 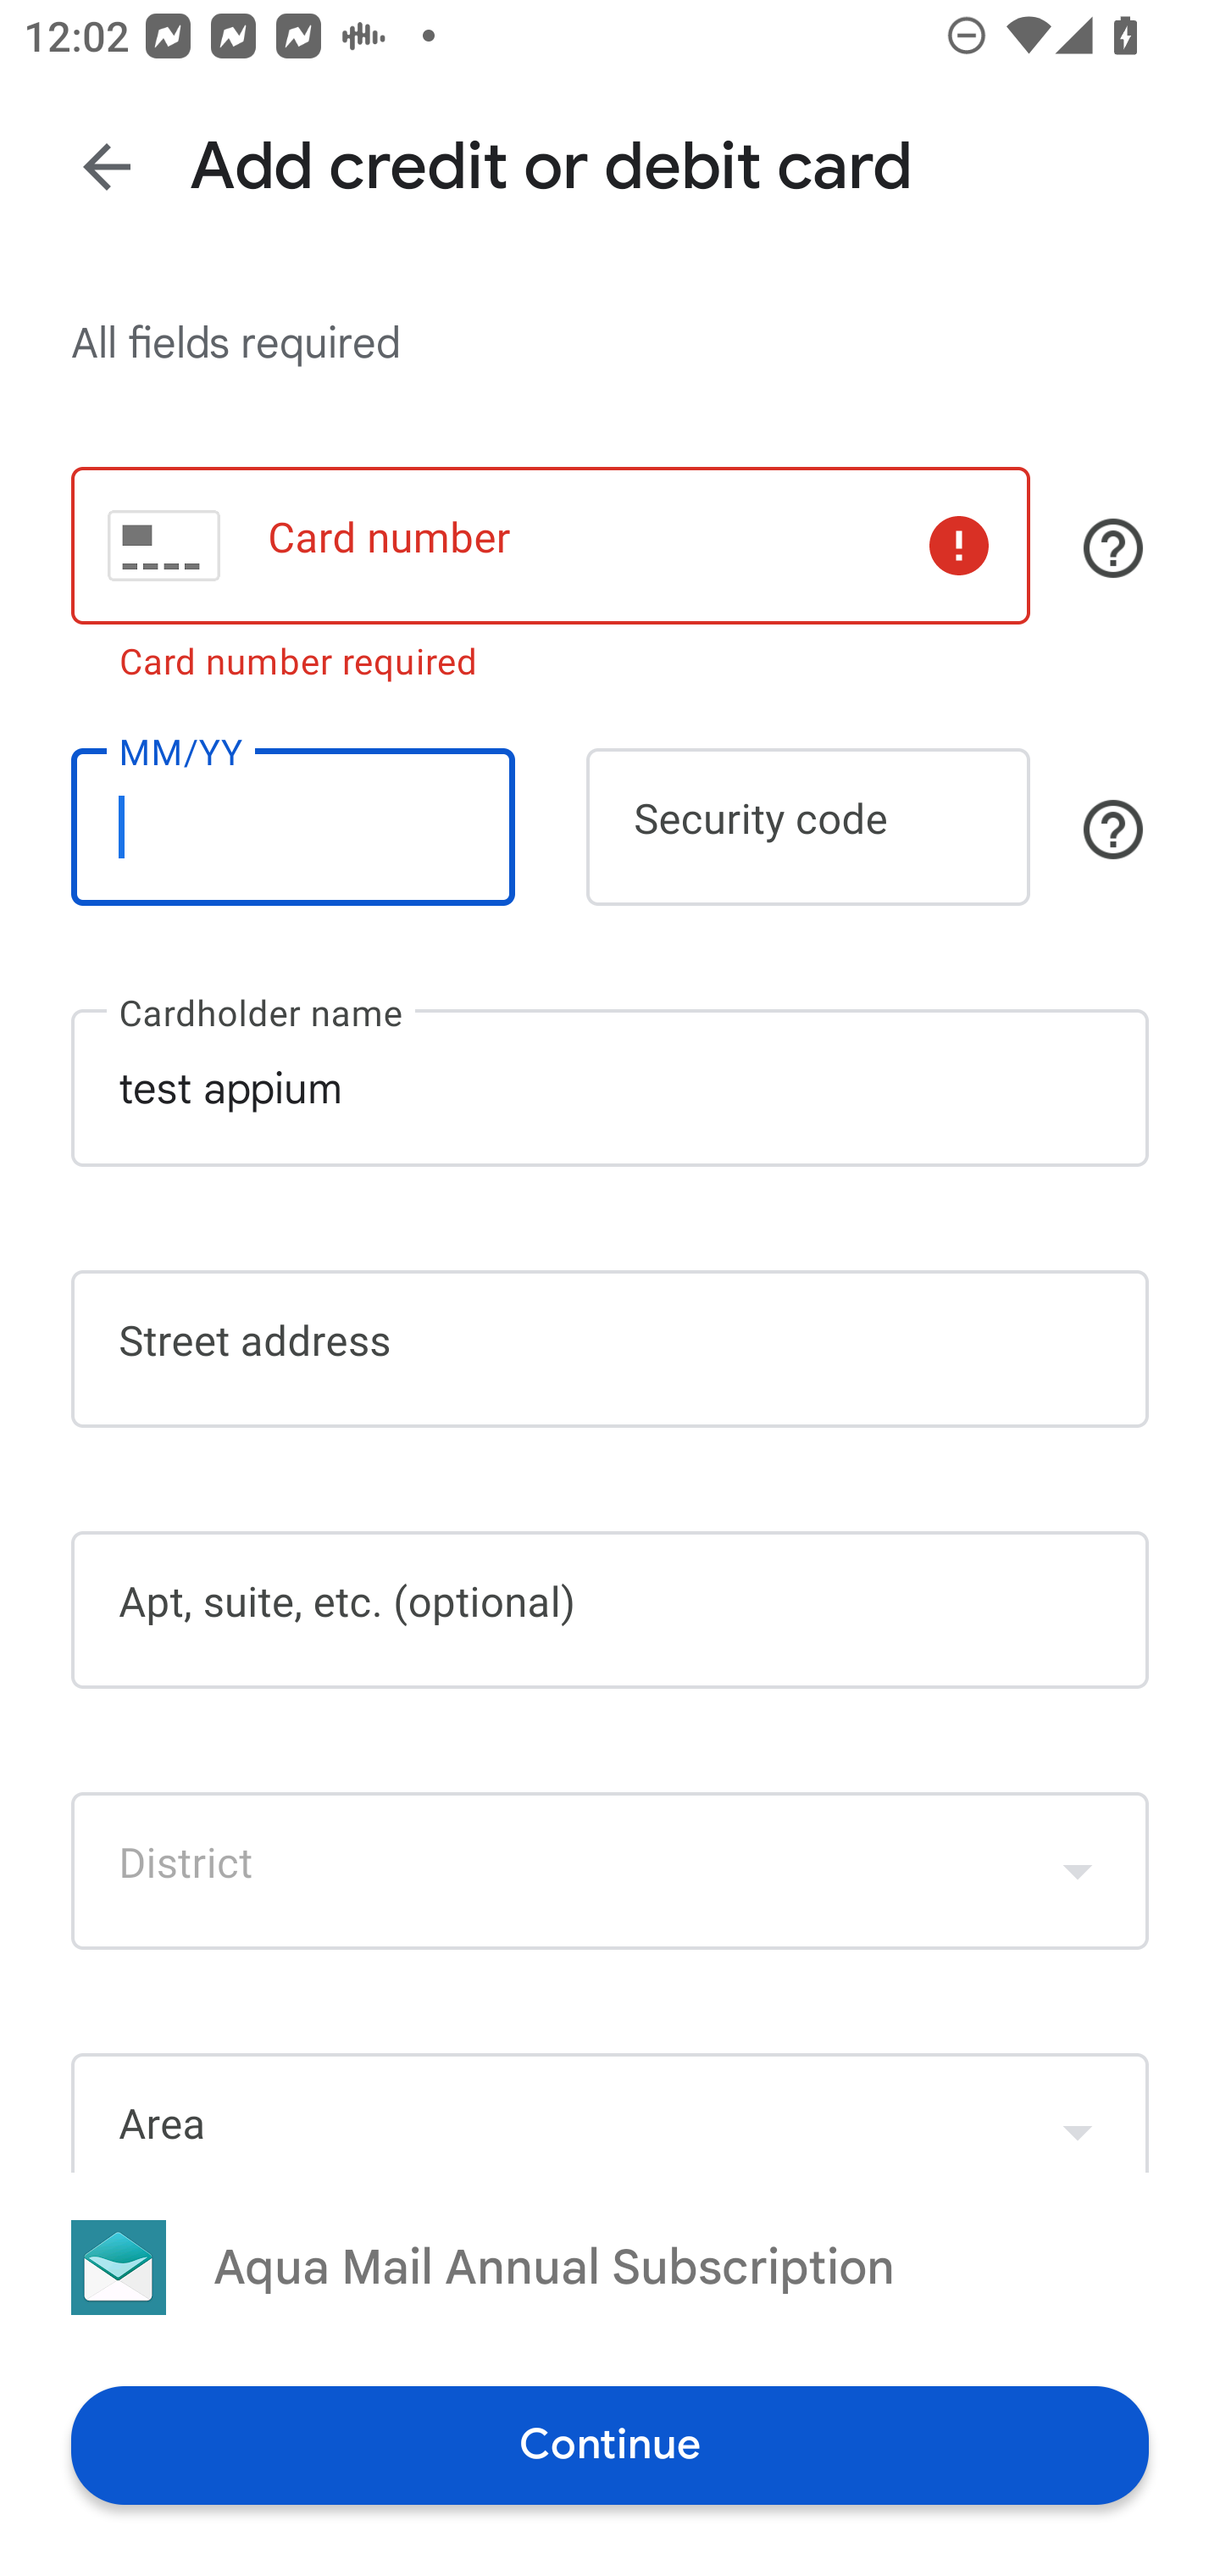 I want to click on Expiration date, 2 digit month, 2 digit year, so click(x=292, y=827).